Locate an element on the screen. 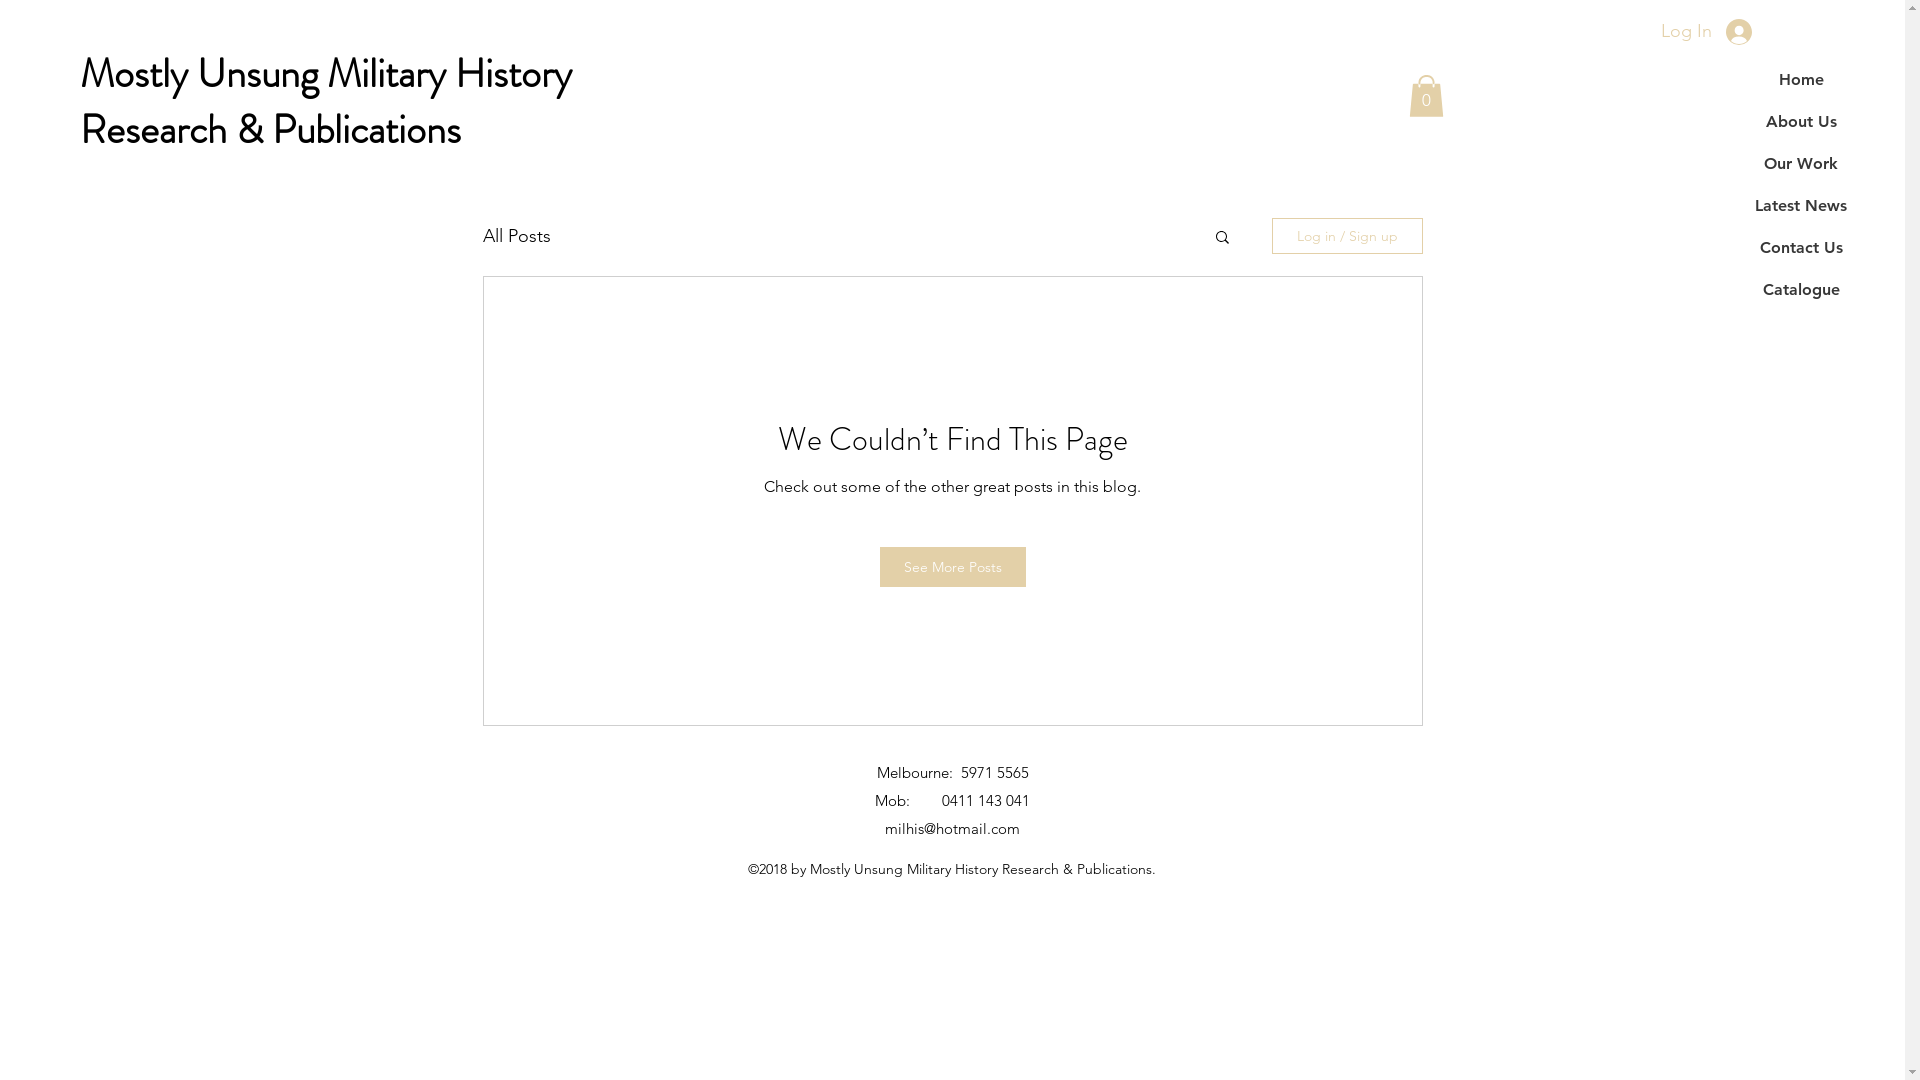 Image resolution: width=1920 pixels, height=1080 pixels. Our Work is located at coordinates (1801, 164).